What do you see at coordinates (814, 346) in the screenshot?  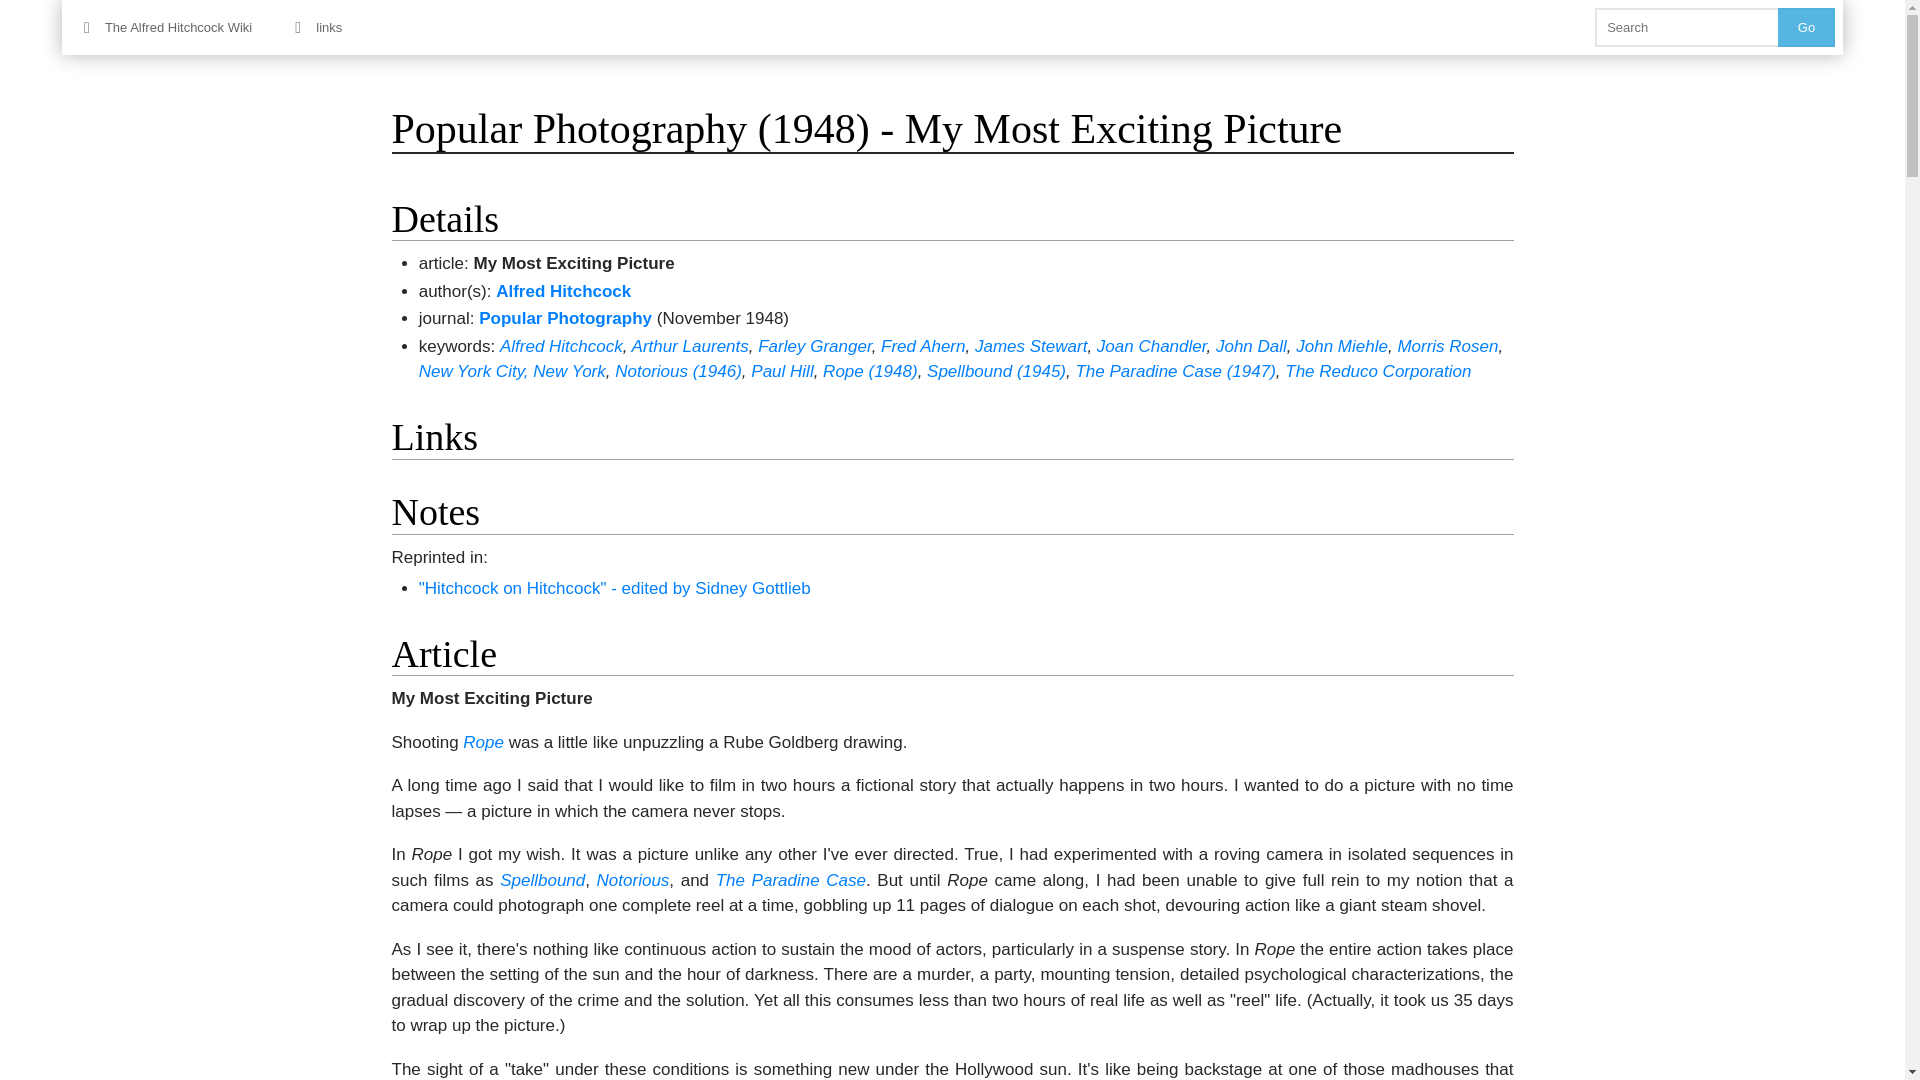 I see `Farley Granger` at bounding box center [814, 346].